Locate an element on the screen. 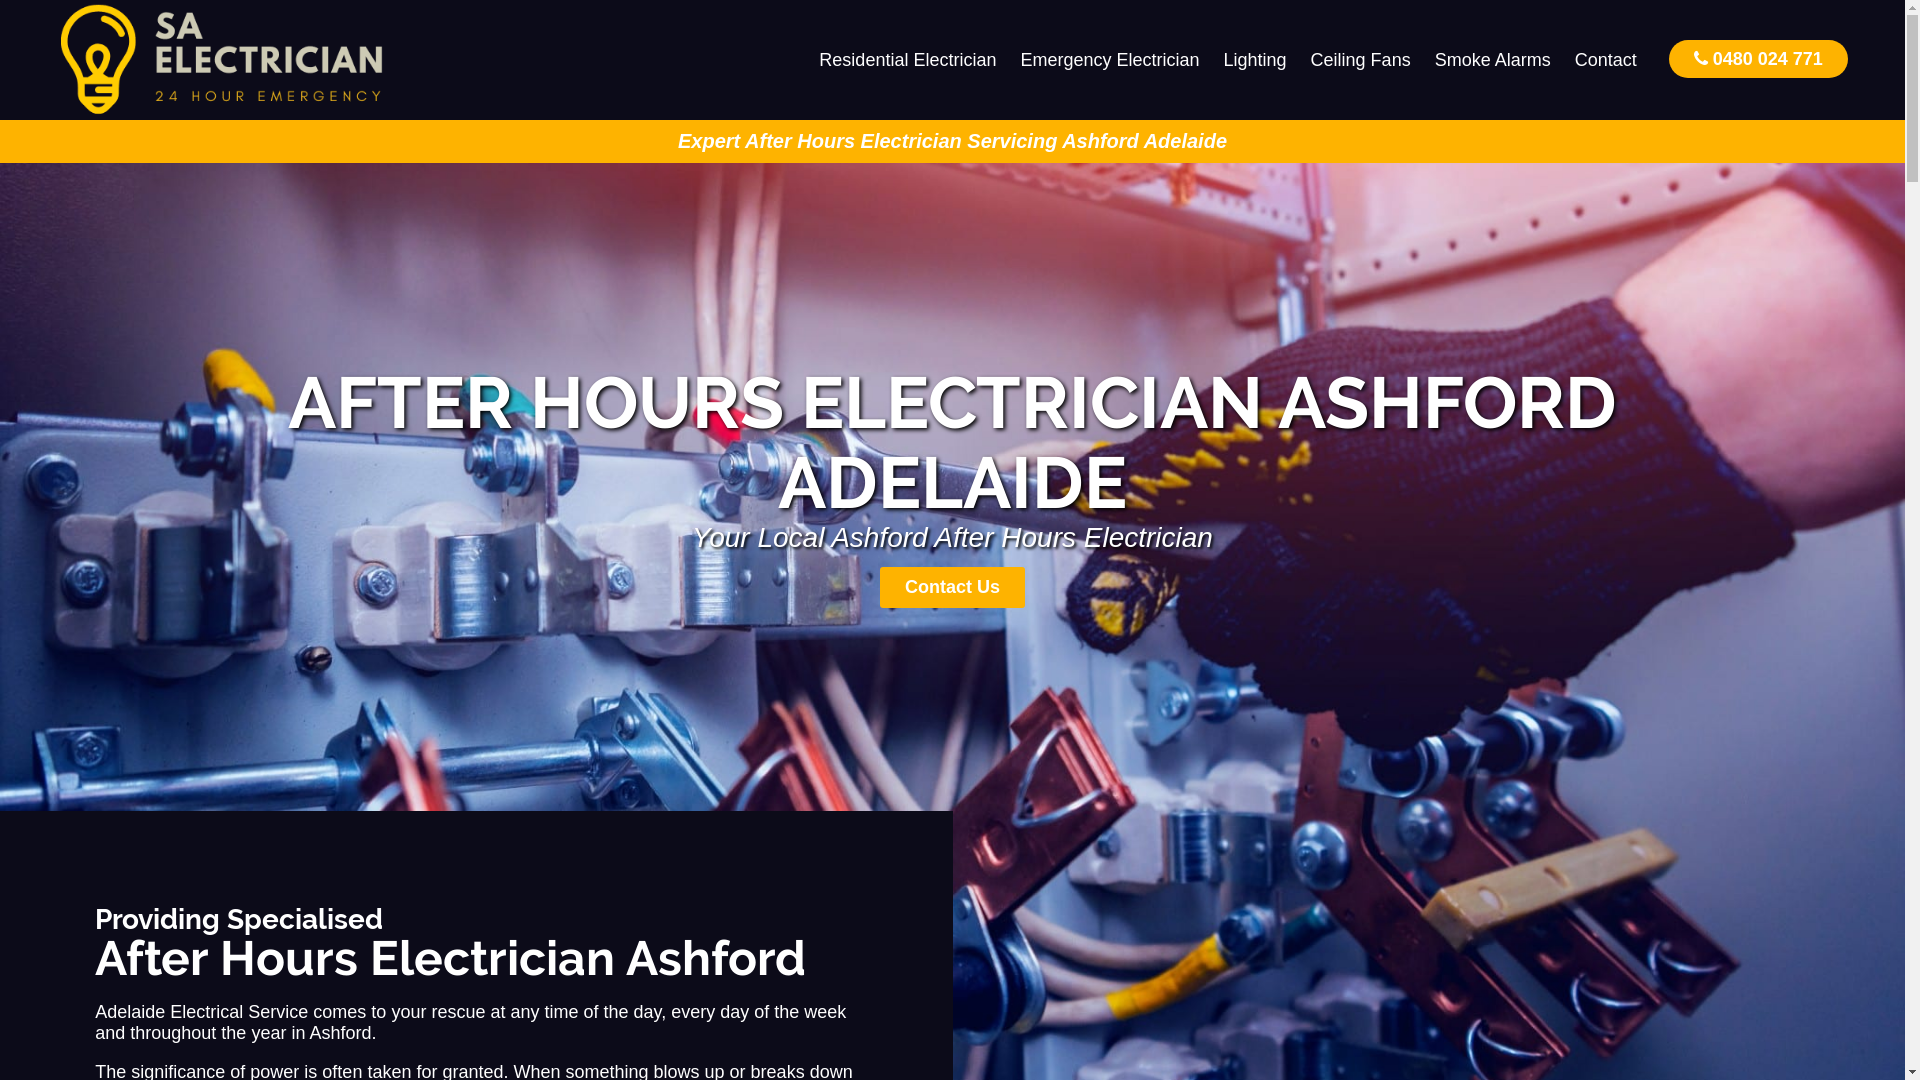  Lighting is located at coordinates (1256, 60).